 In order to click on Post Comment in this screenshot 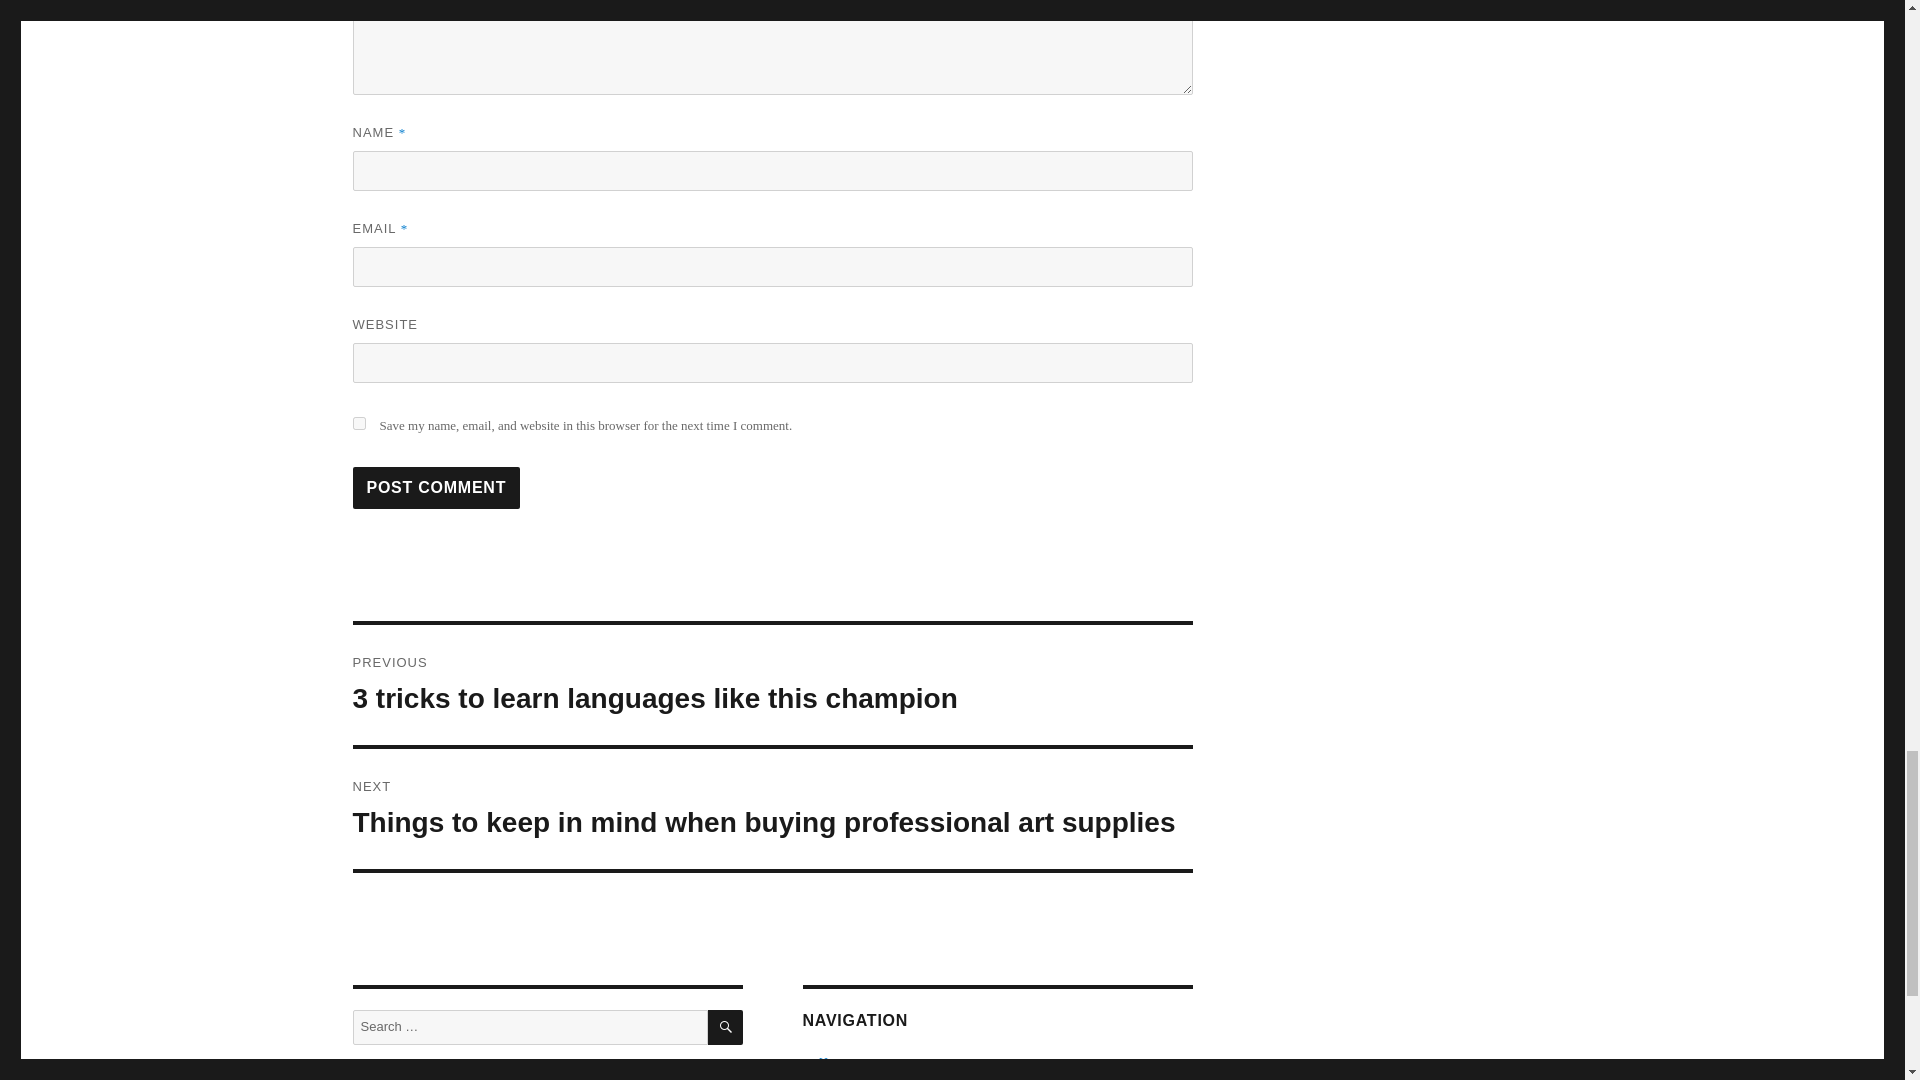, I will do `click(436, 487)`.